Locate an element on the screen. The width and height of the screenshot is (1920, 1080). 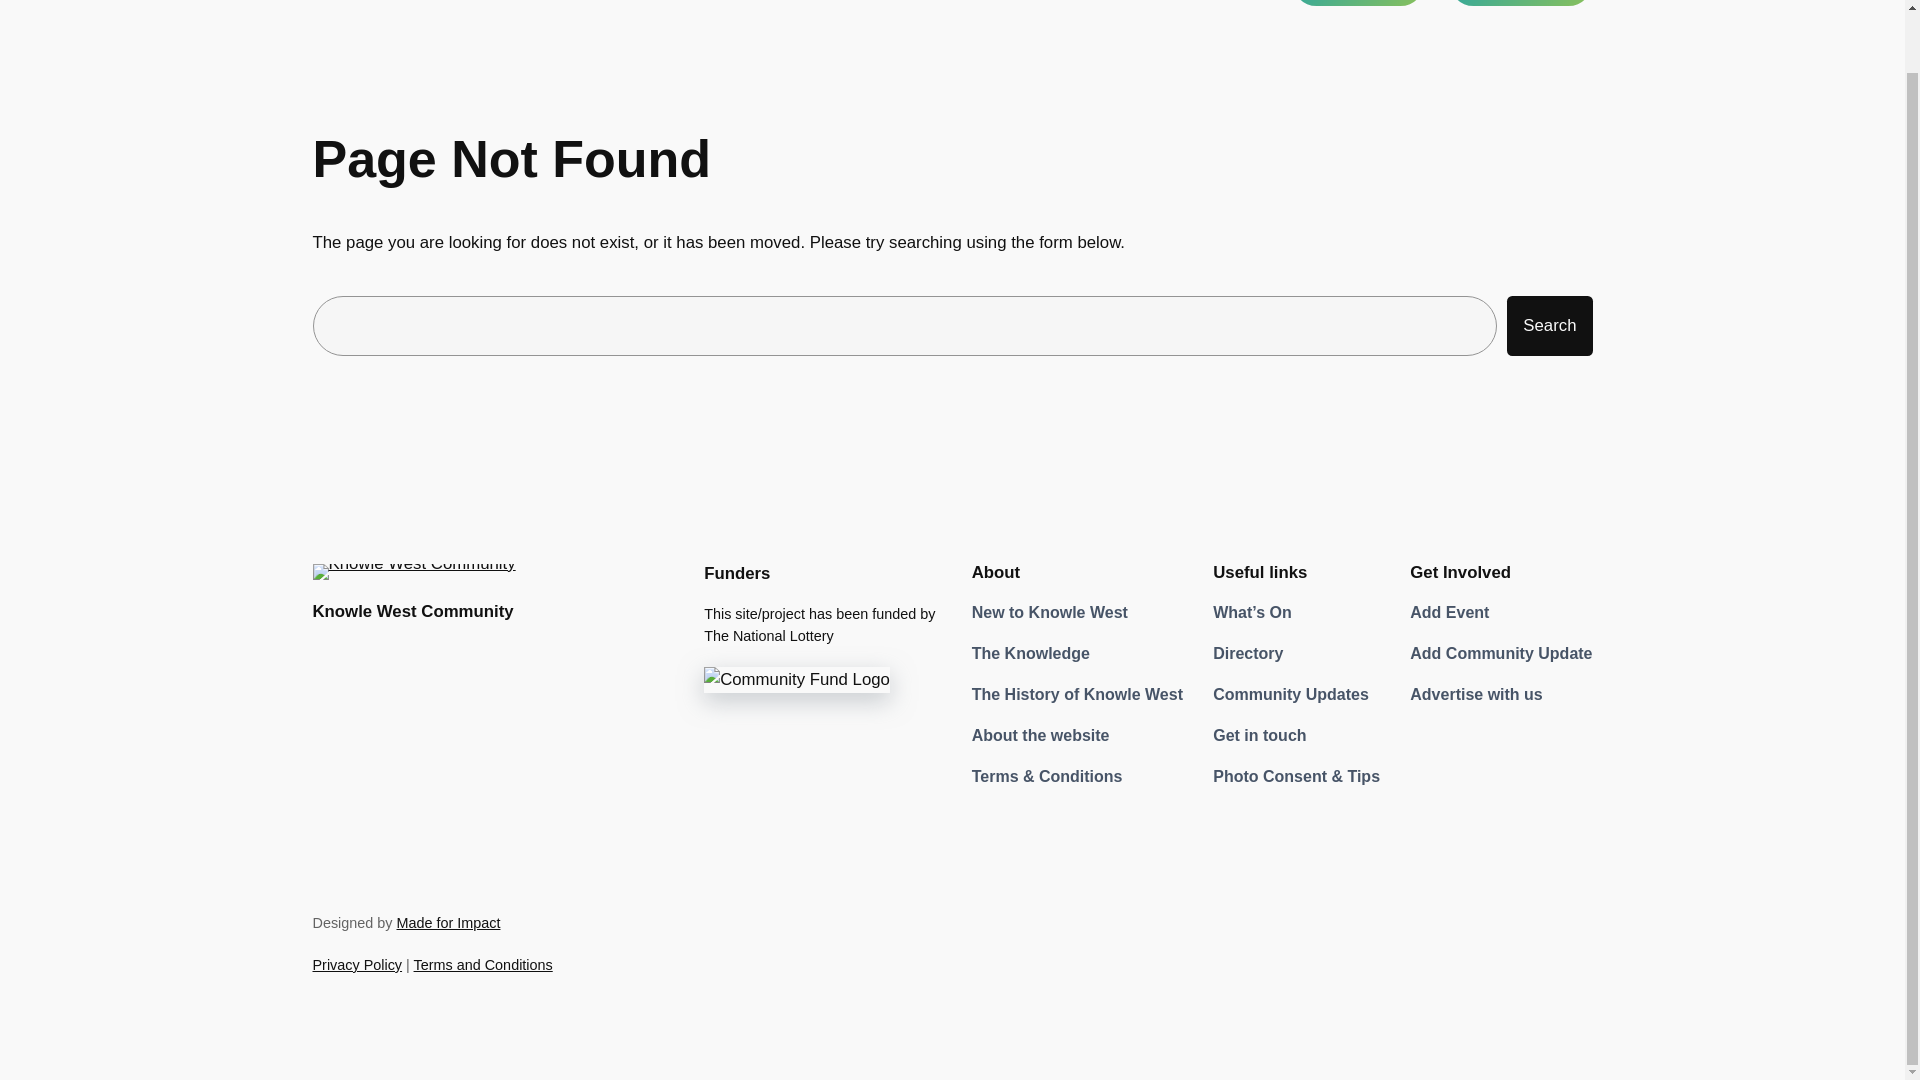
Get in touch is located at coordinates (1259, 736).